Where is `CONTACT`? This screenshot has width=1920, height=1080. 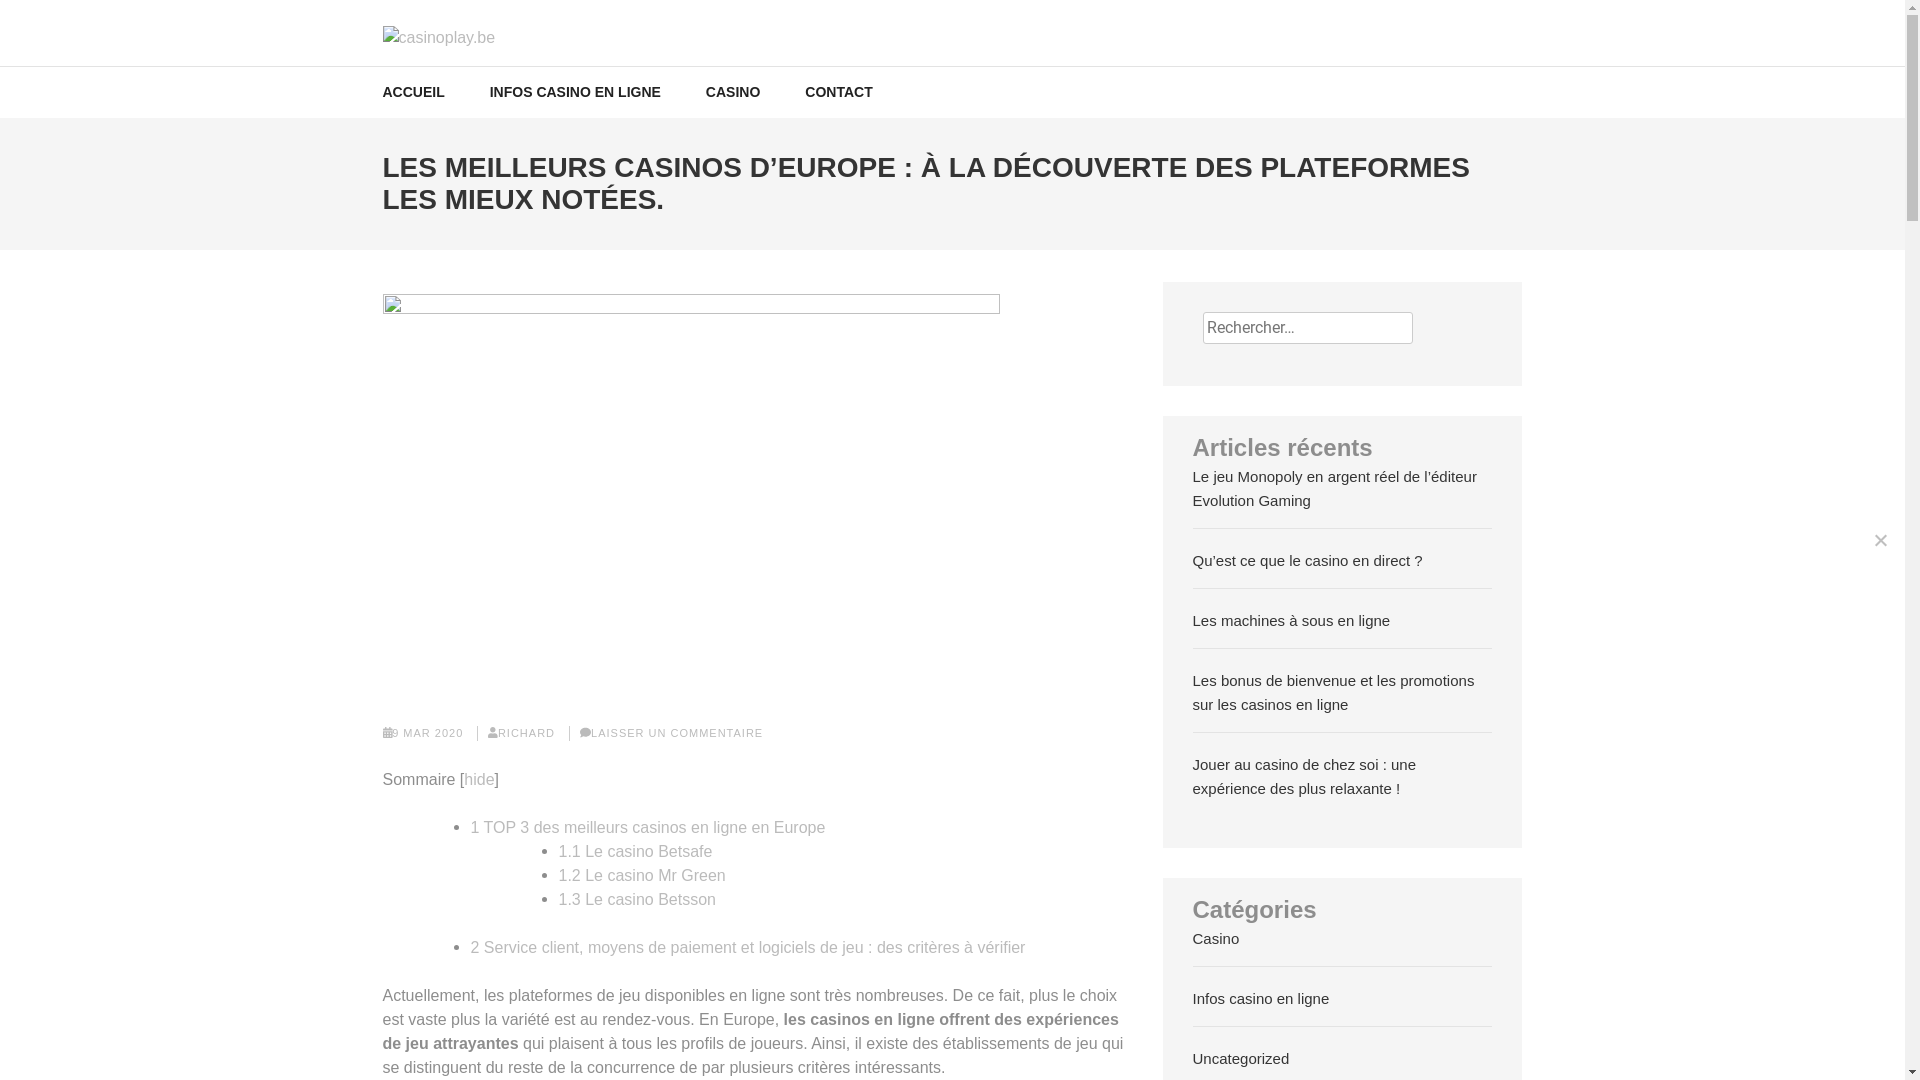
CONTACT is located at coordinates (838, 92).